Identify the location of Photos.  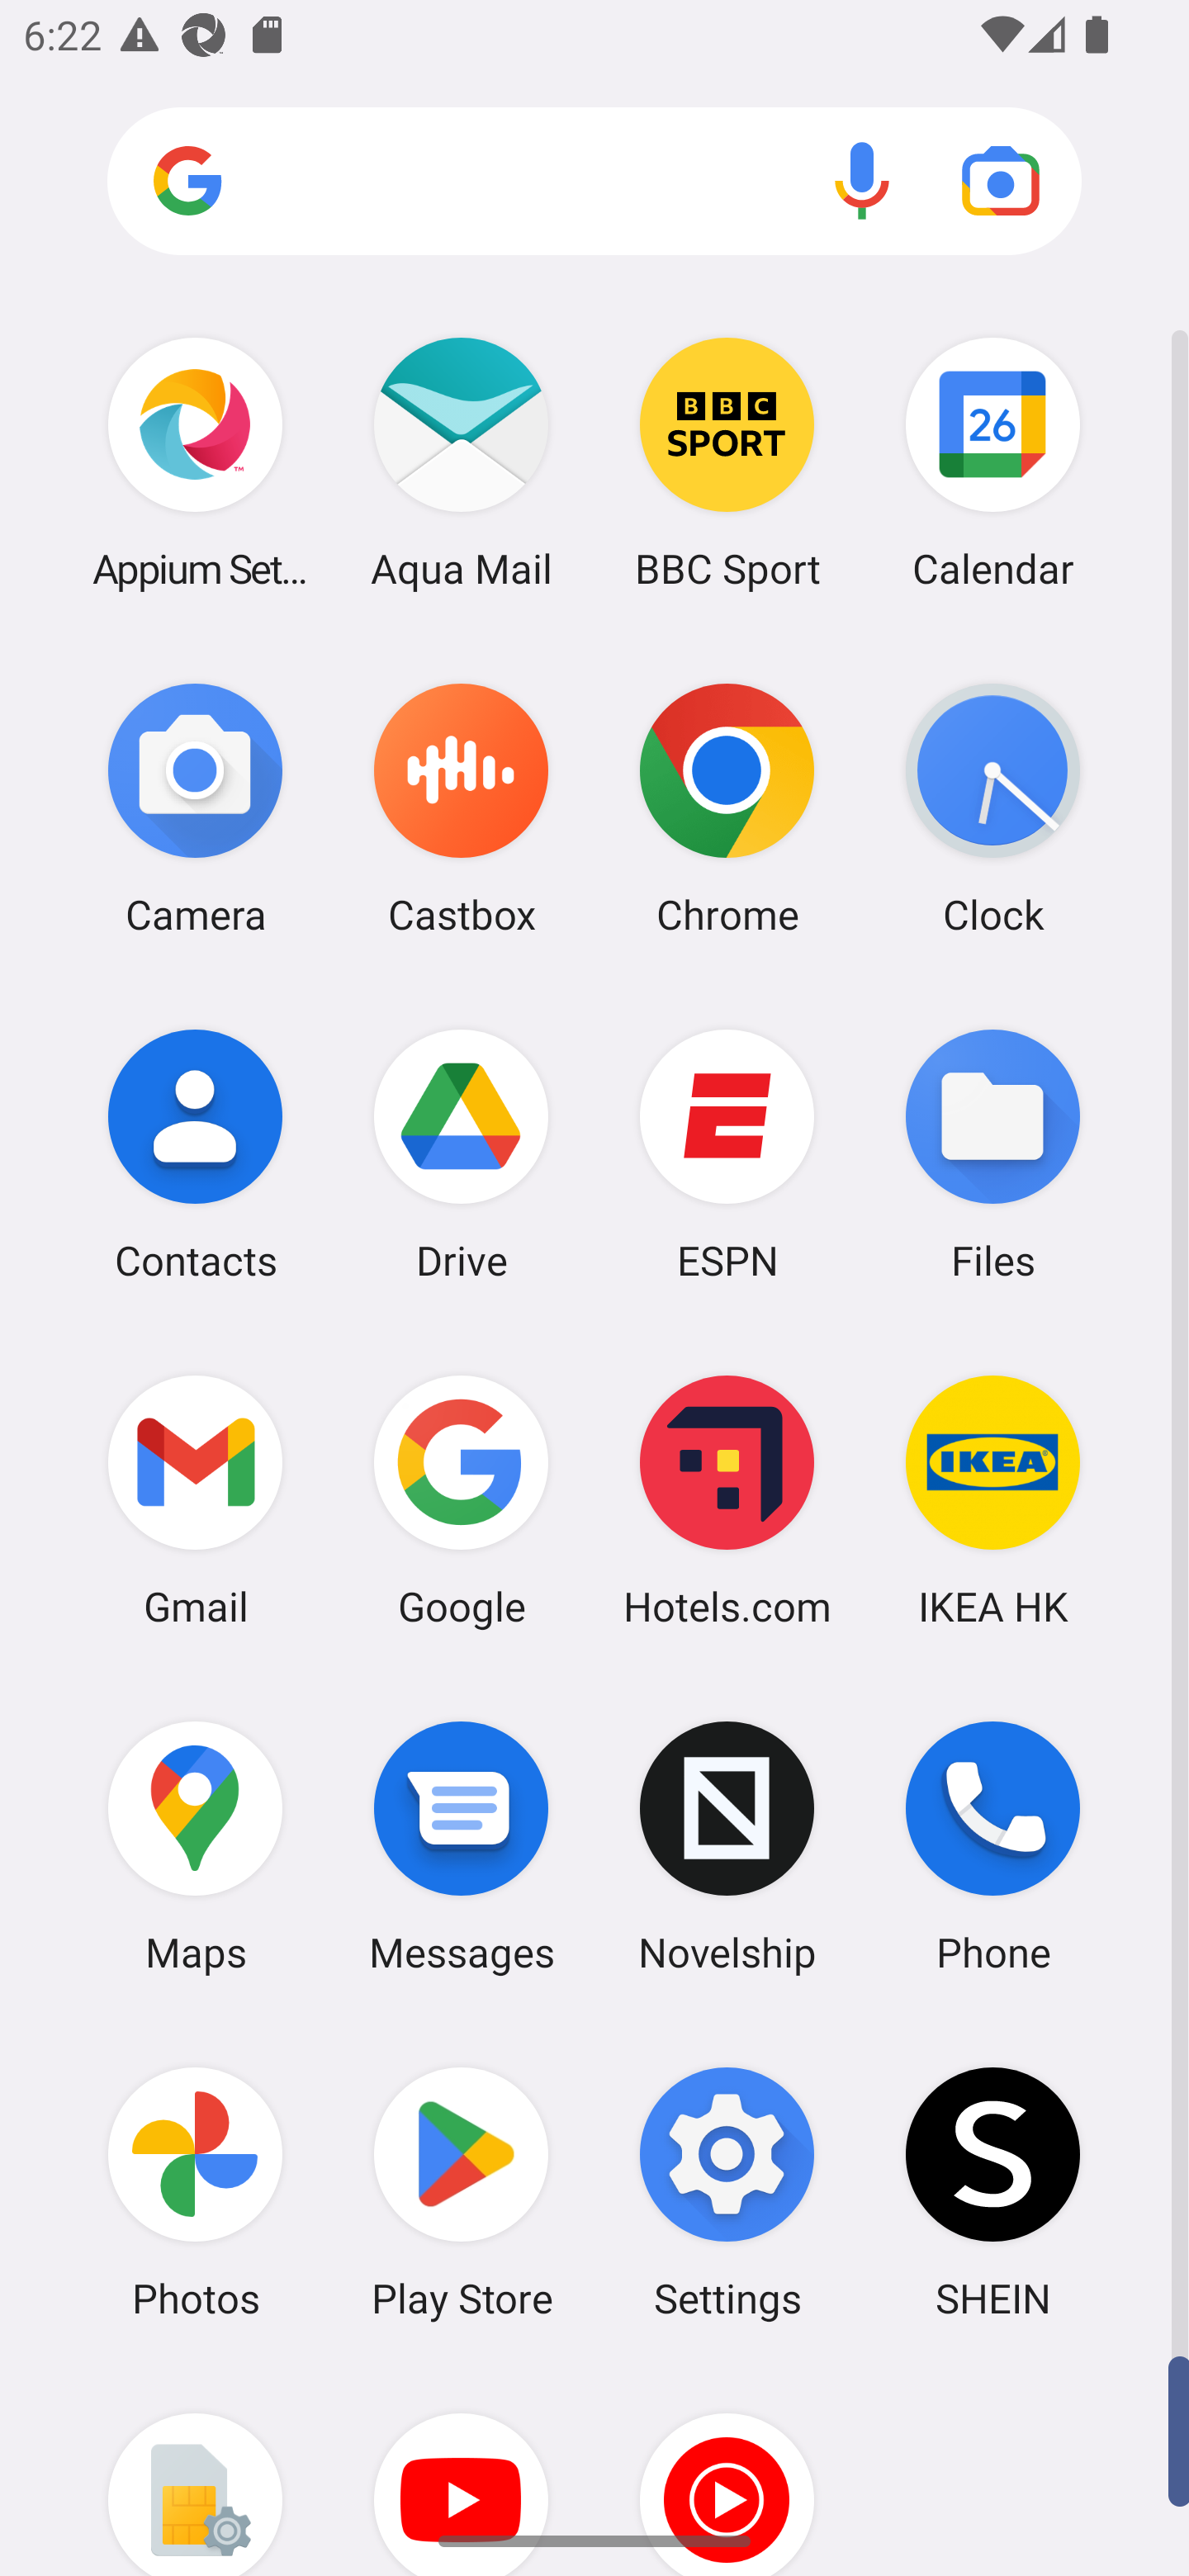
(195, 2192).